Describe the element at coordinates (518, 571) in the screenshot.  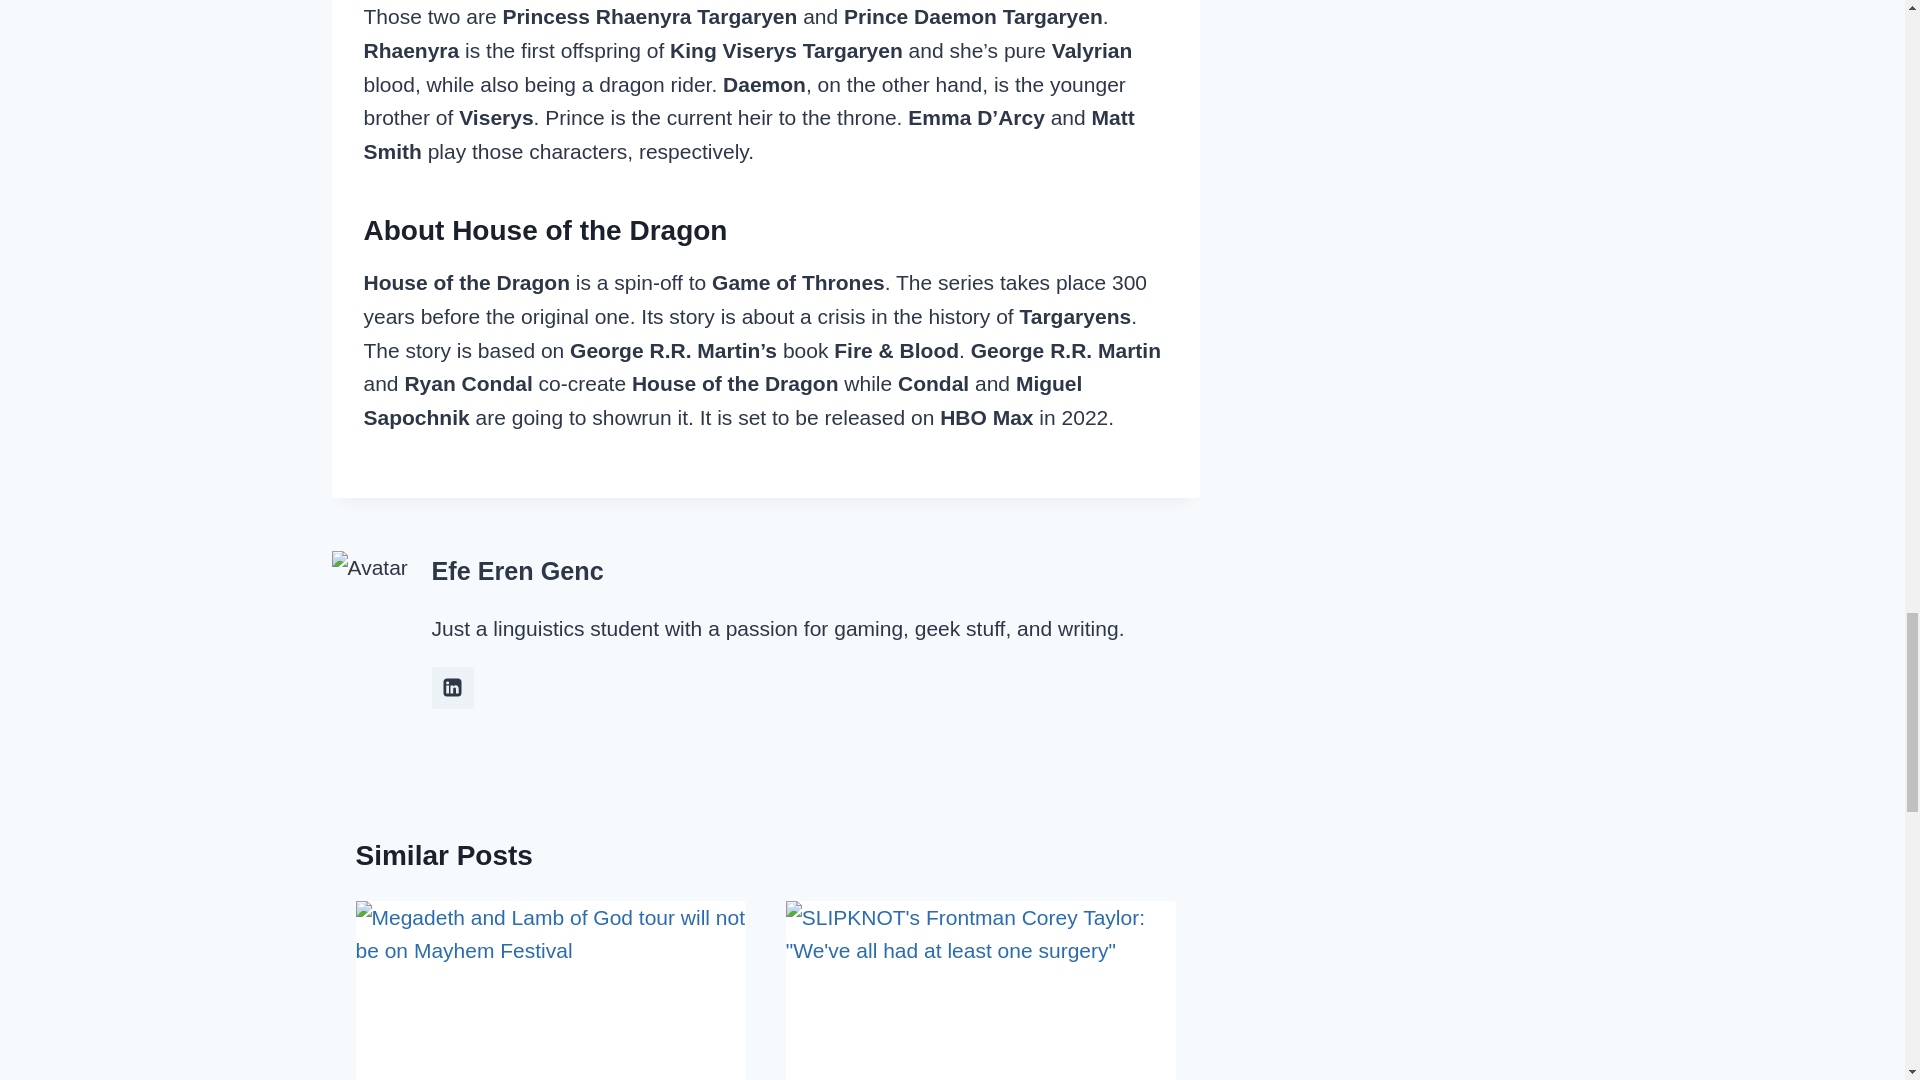
I see `Posts by Efe Eren Genc` at that location.